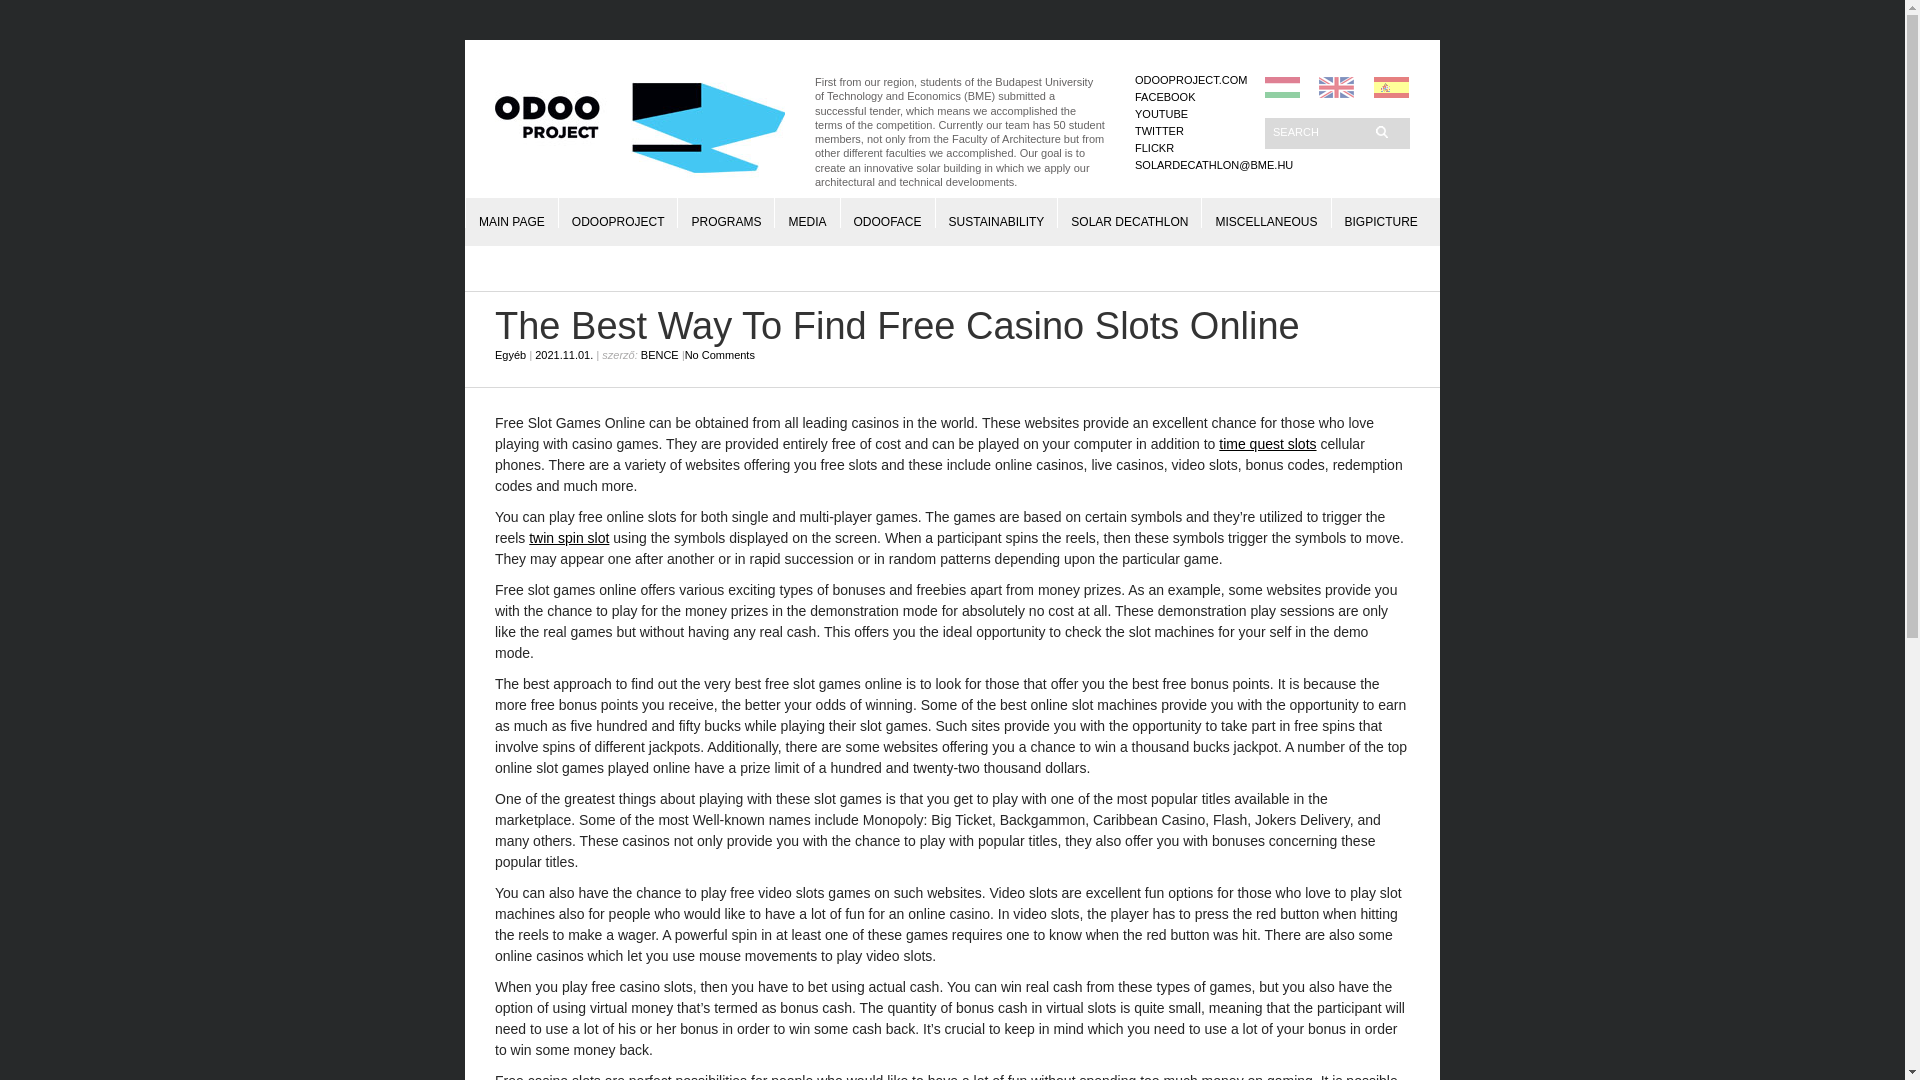 This screenshot has width=1920, height=1080. What do you see at coordinates (1266, 212) in the screenshot?
I see `MISCELLANEOUS` at bounding box center [1266, 212].